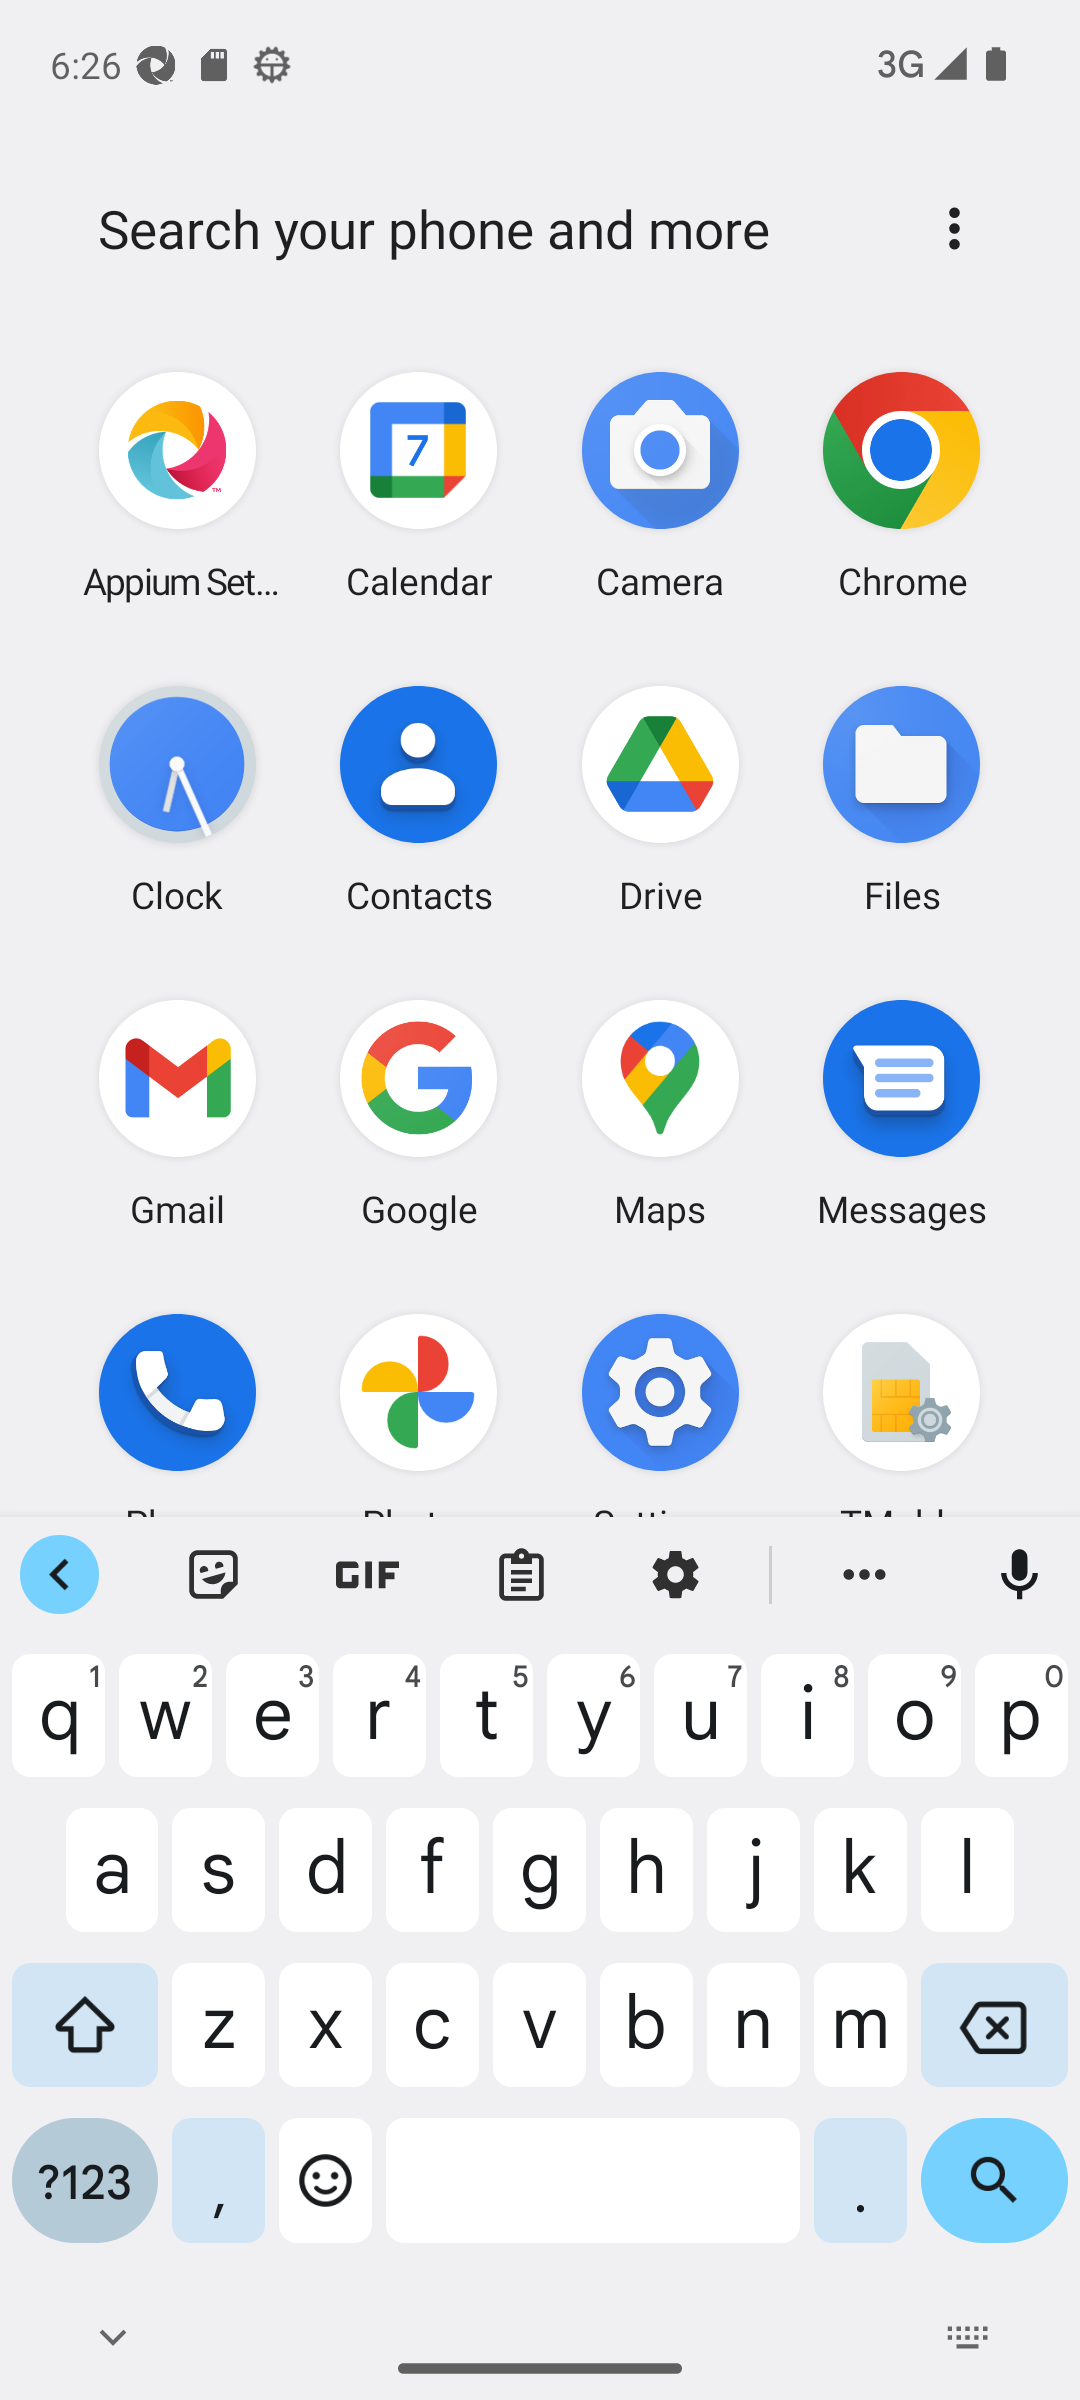  What do you see at coordinates (901, 1426) in the screenshot?
I see `TMoble` at bounding box center [901, 1426].